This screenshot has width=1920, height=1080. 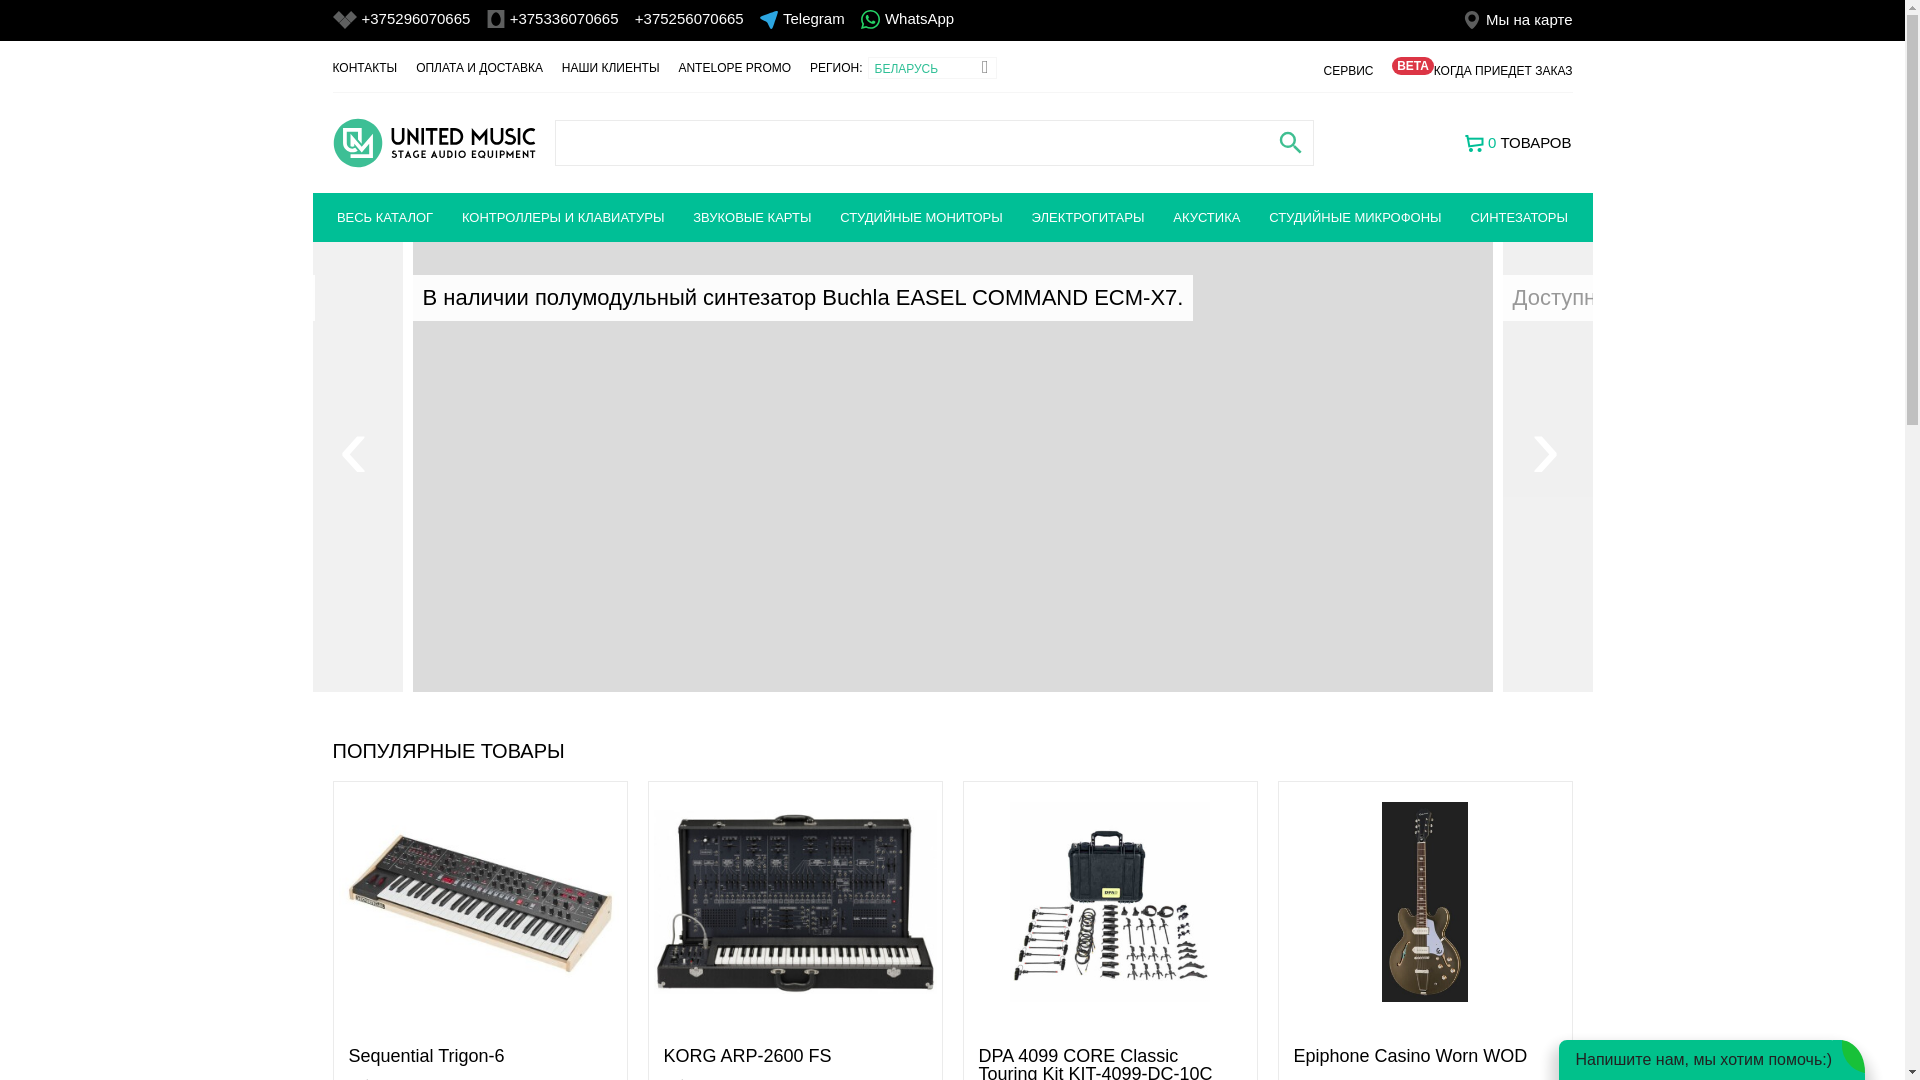 What do you see at coordinates (1411, 1056) in the screenshot?
I see `Epiphone Casino Worn WOD` at bounding box center [1411, 1056].